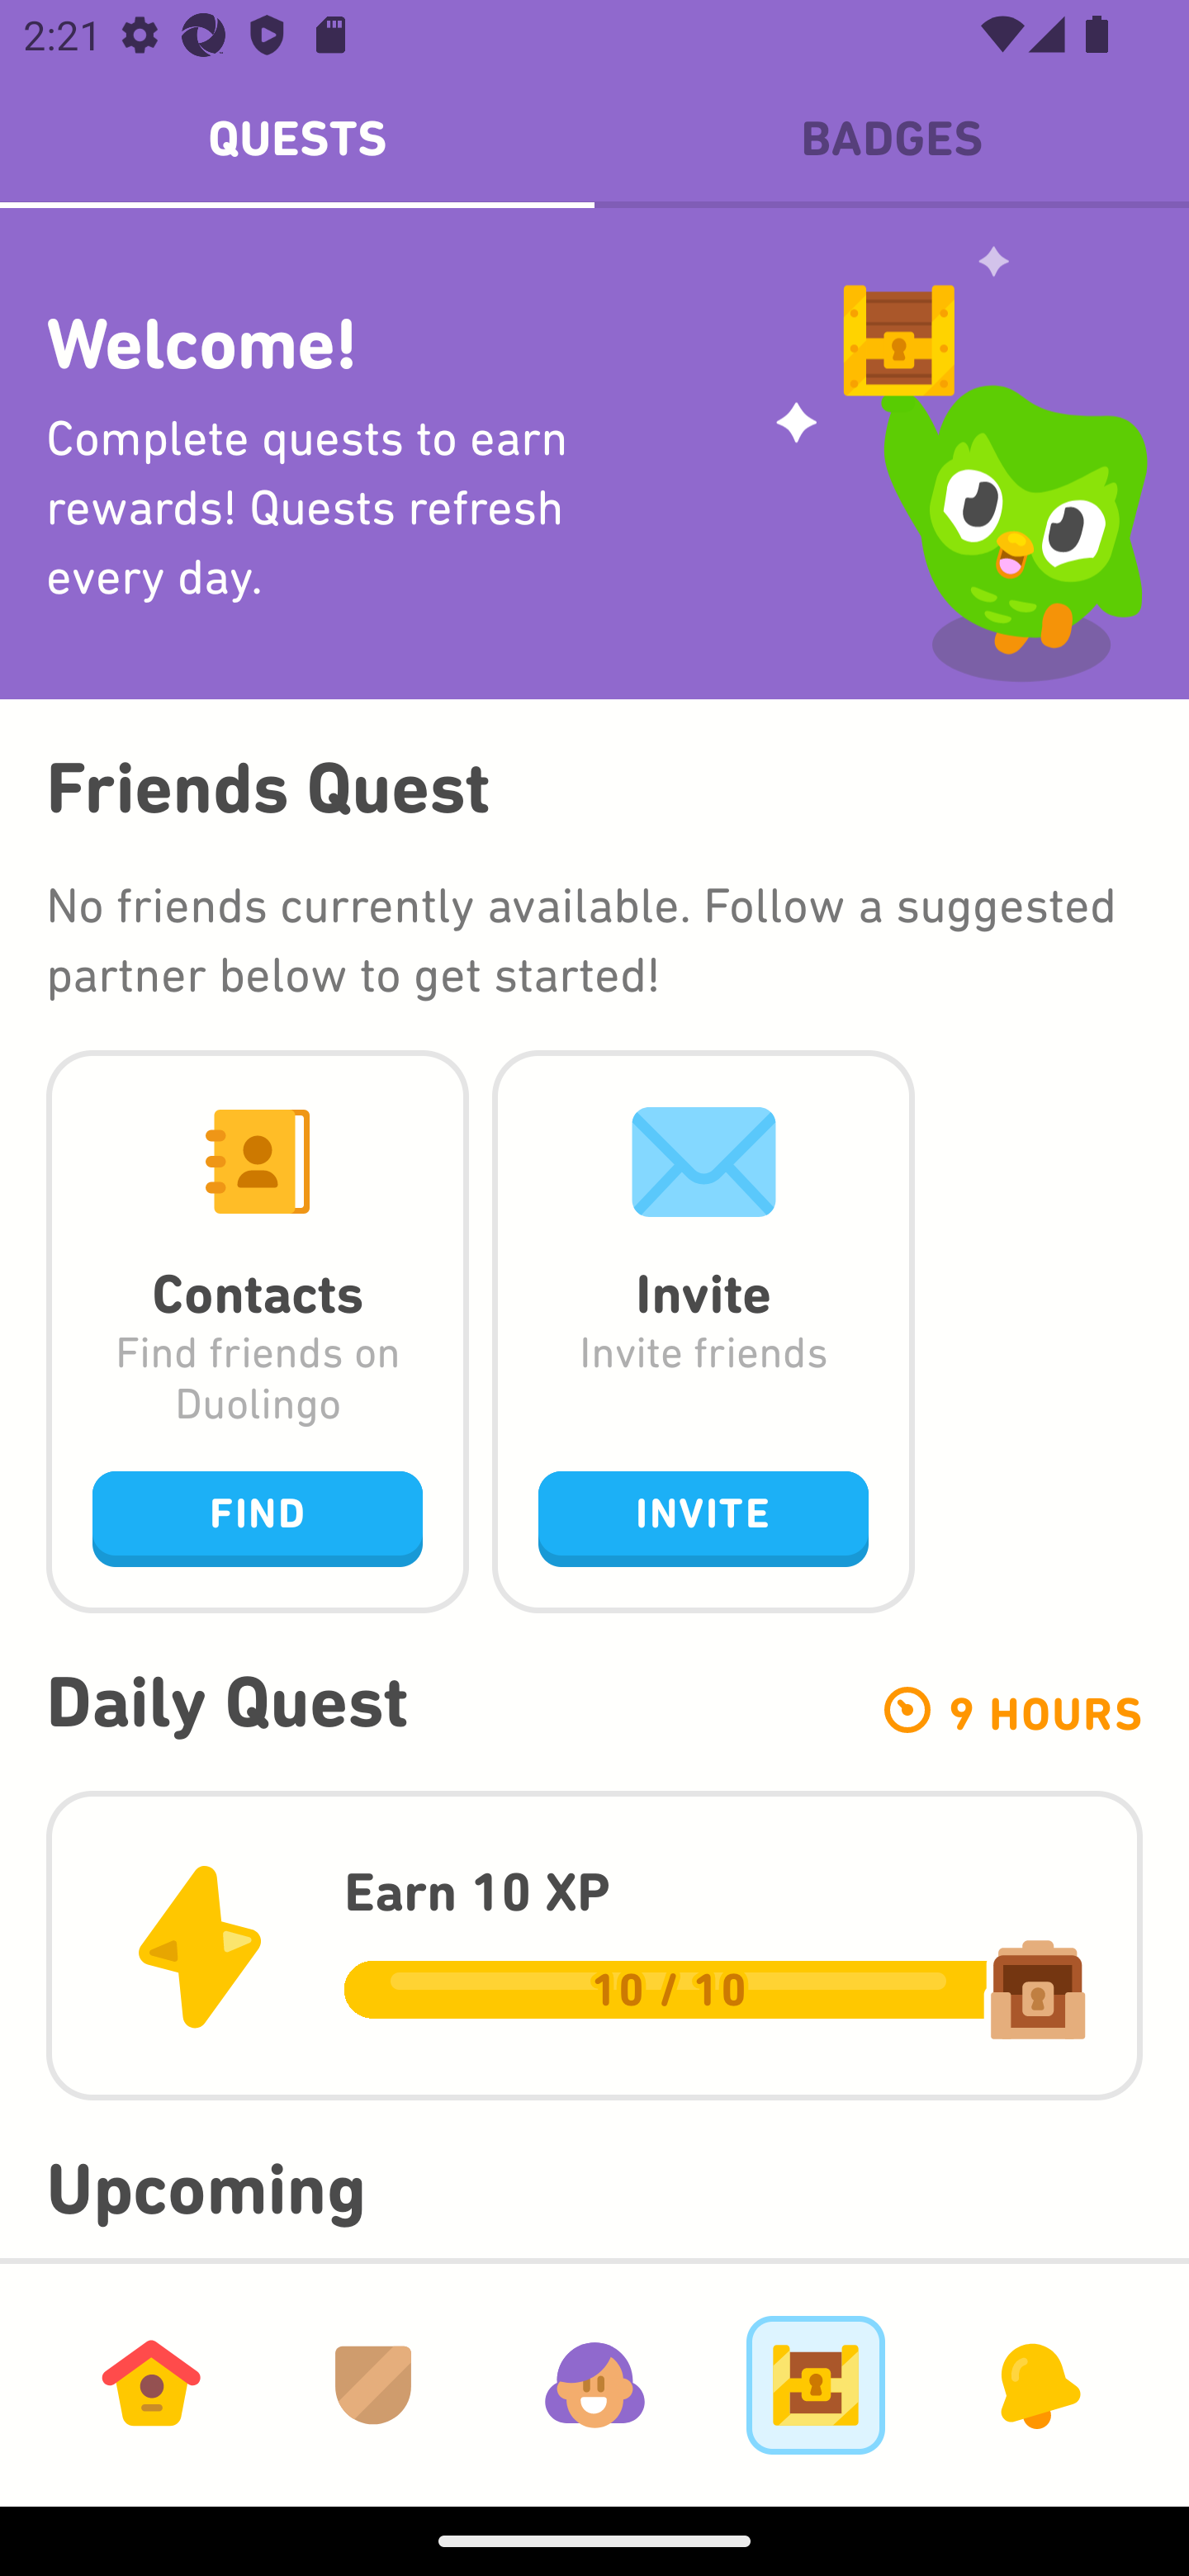 The height and width of the screenshot is (2576, 1189). I want to click on BADGES, so click(892, 139).